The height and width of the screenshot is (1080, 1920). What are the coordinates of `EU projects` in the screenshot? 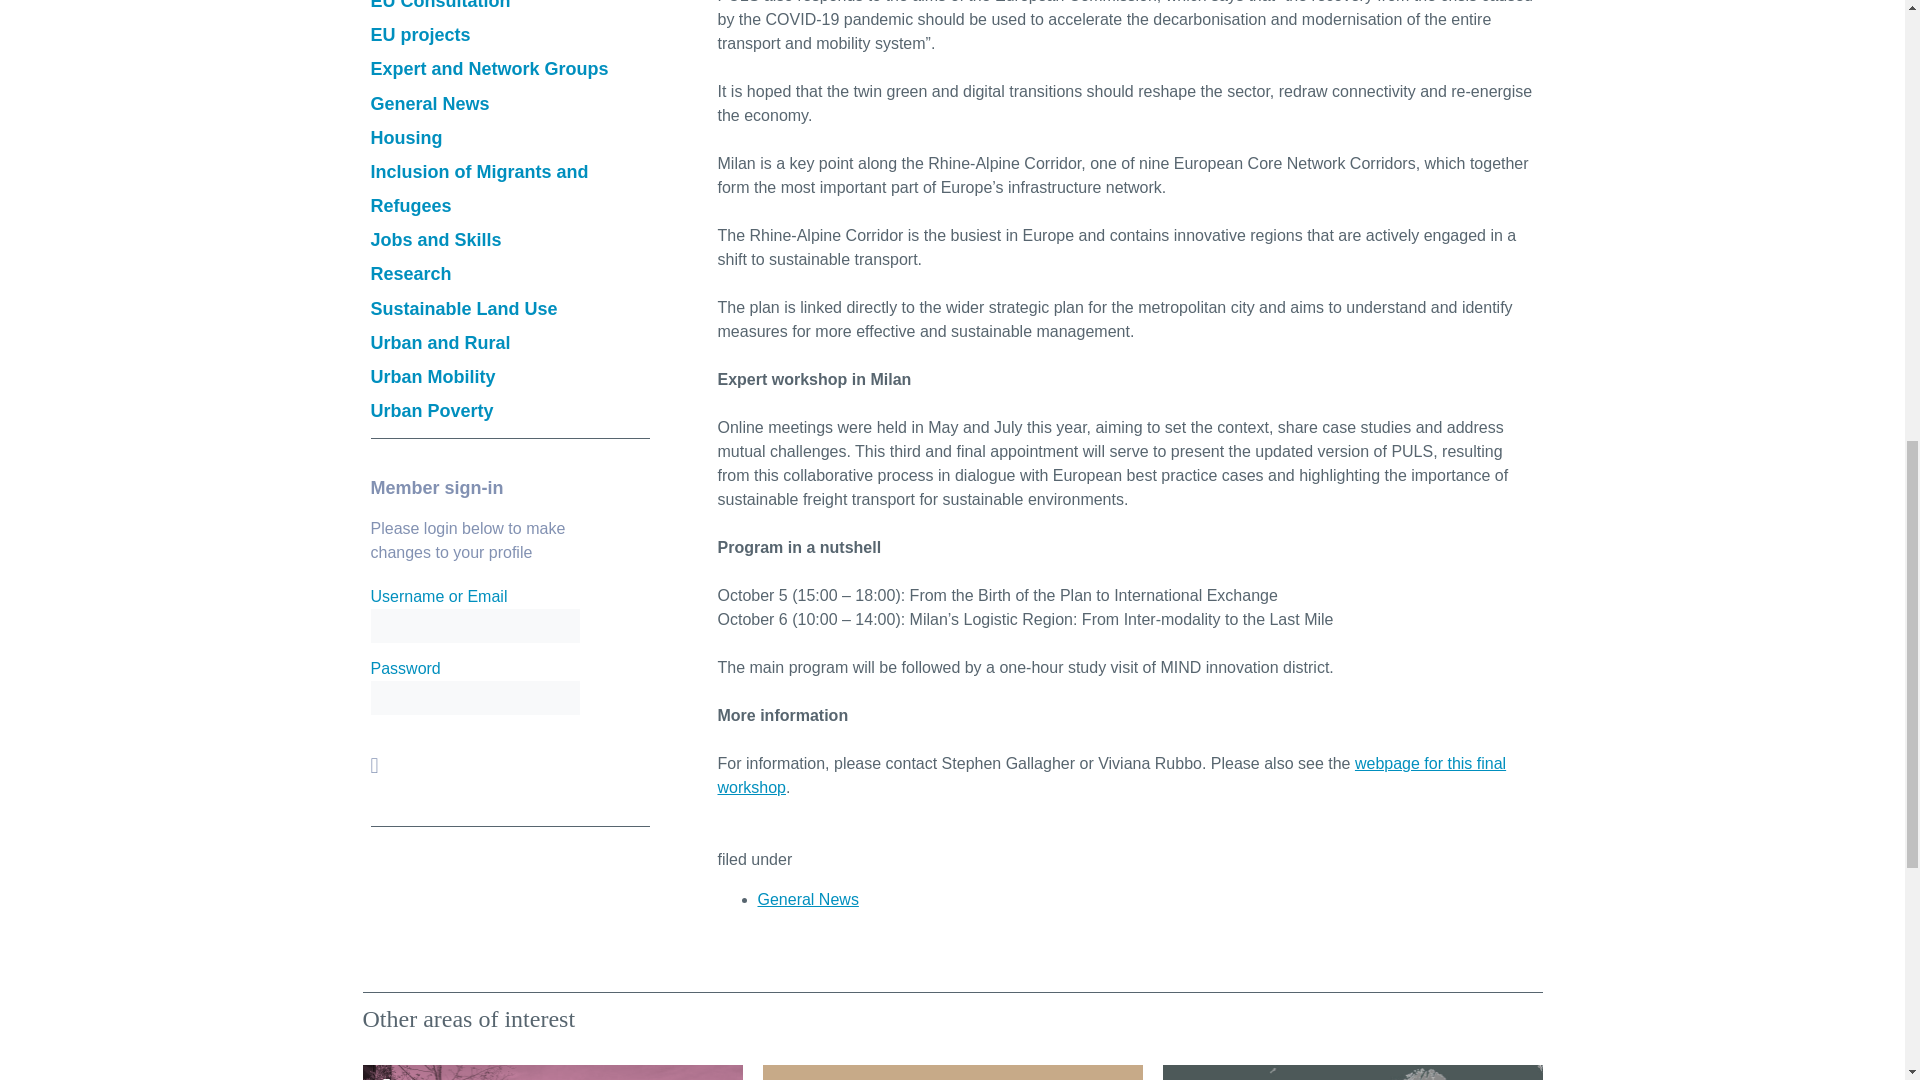 It's located at (420, 34).